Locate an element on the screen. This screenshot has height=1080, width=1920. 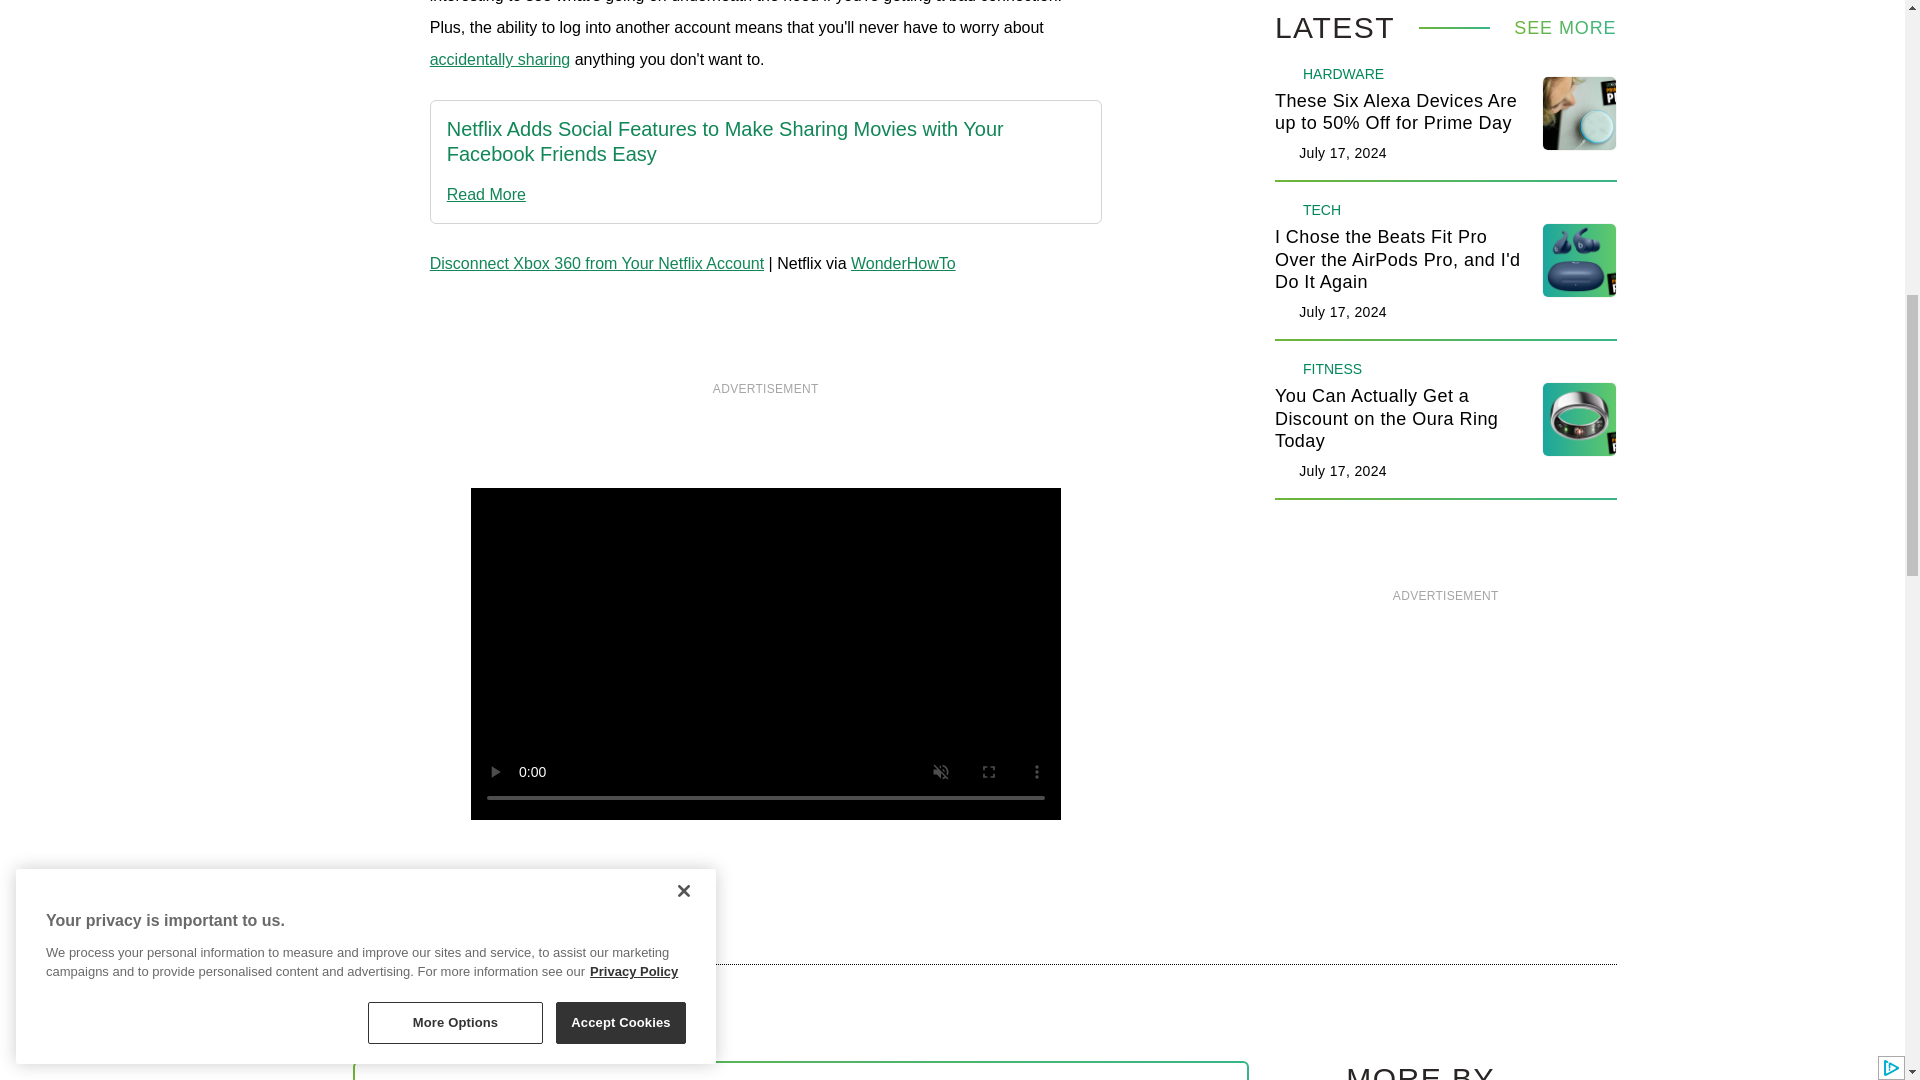
open in a new window is located at coordinates (766, 142).